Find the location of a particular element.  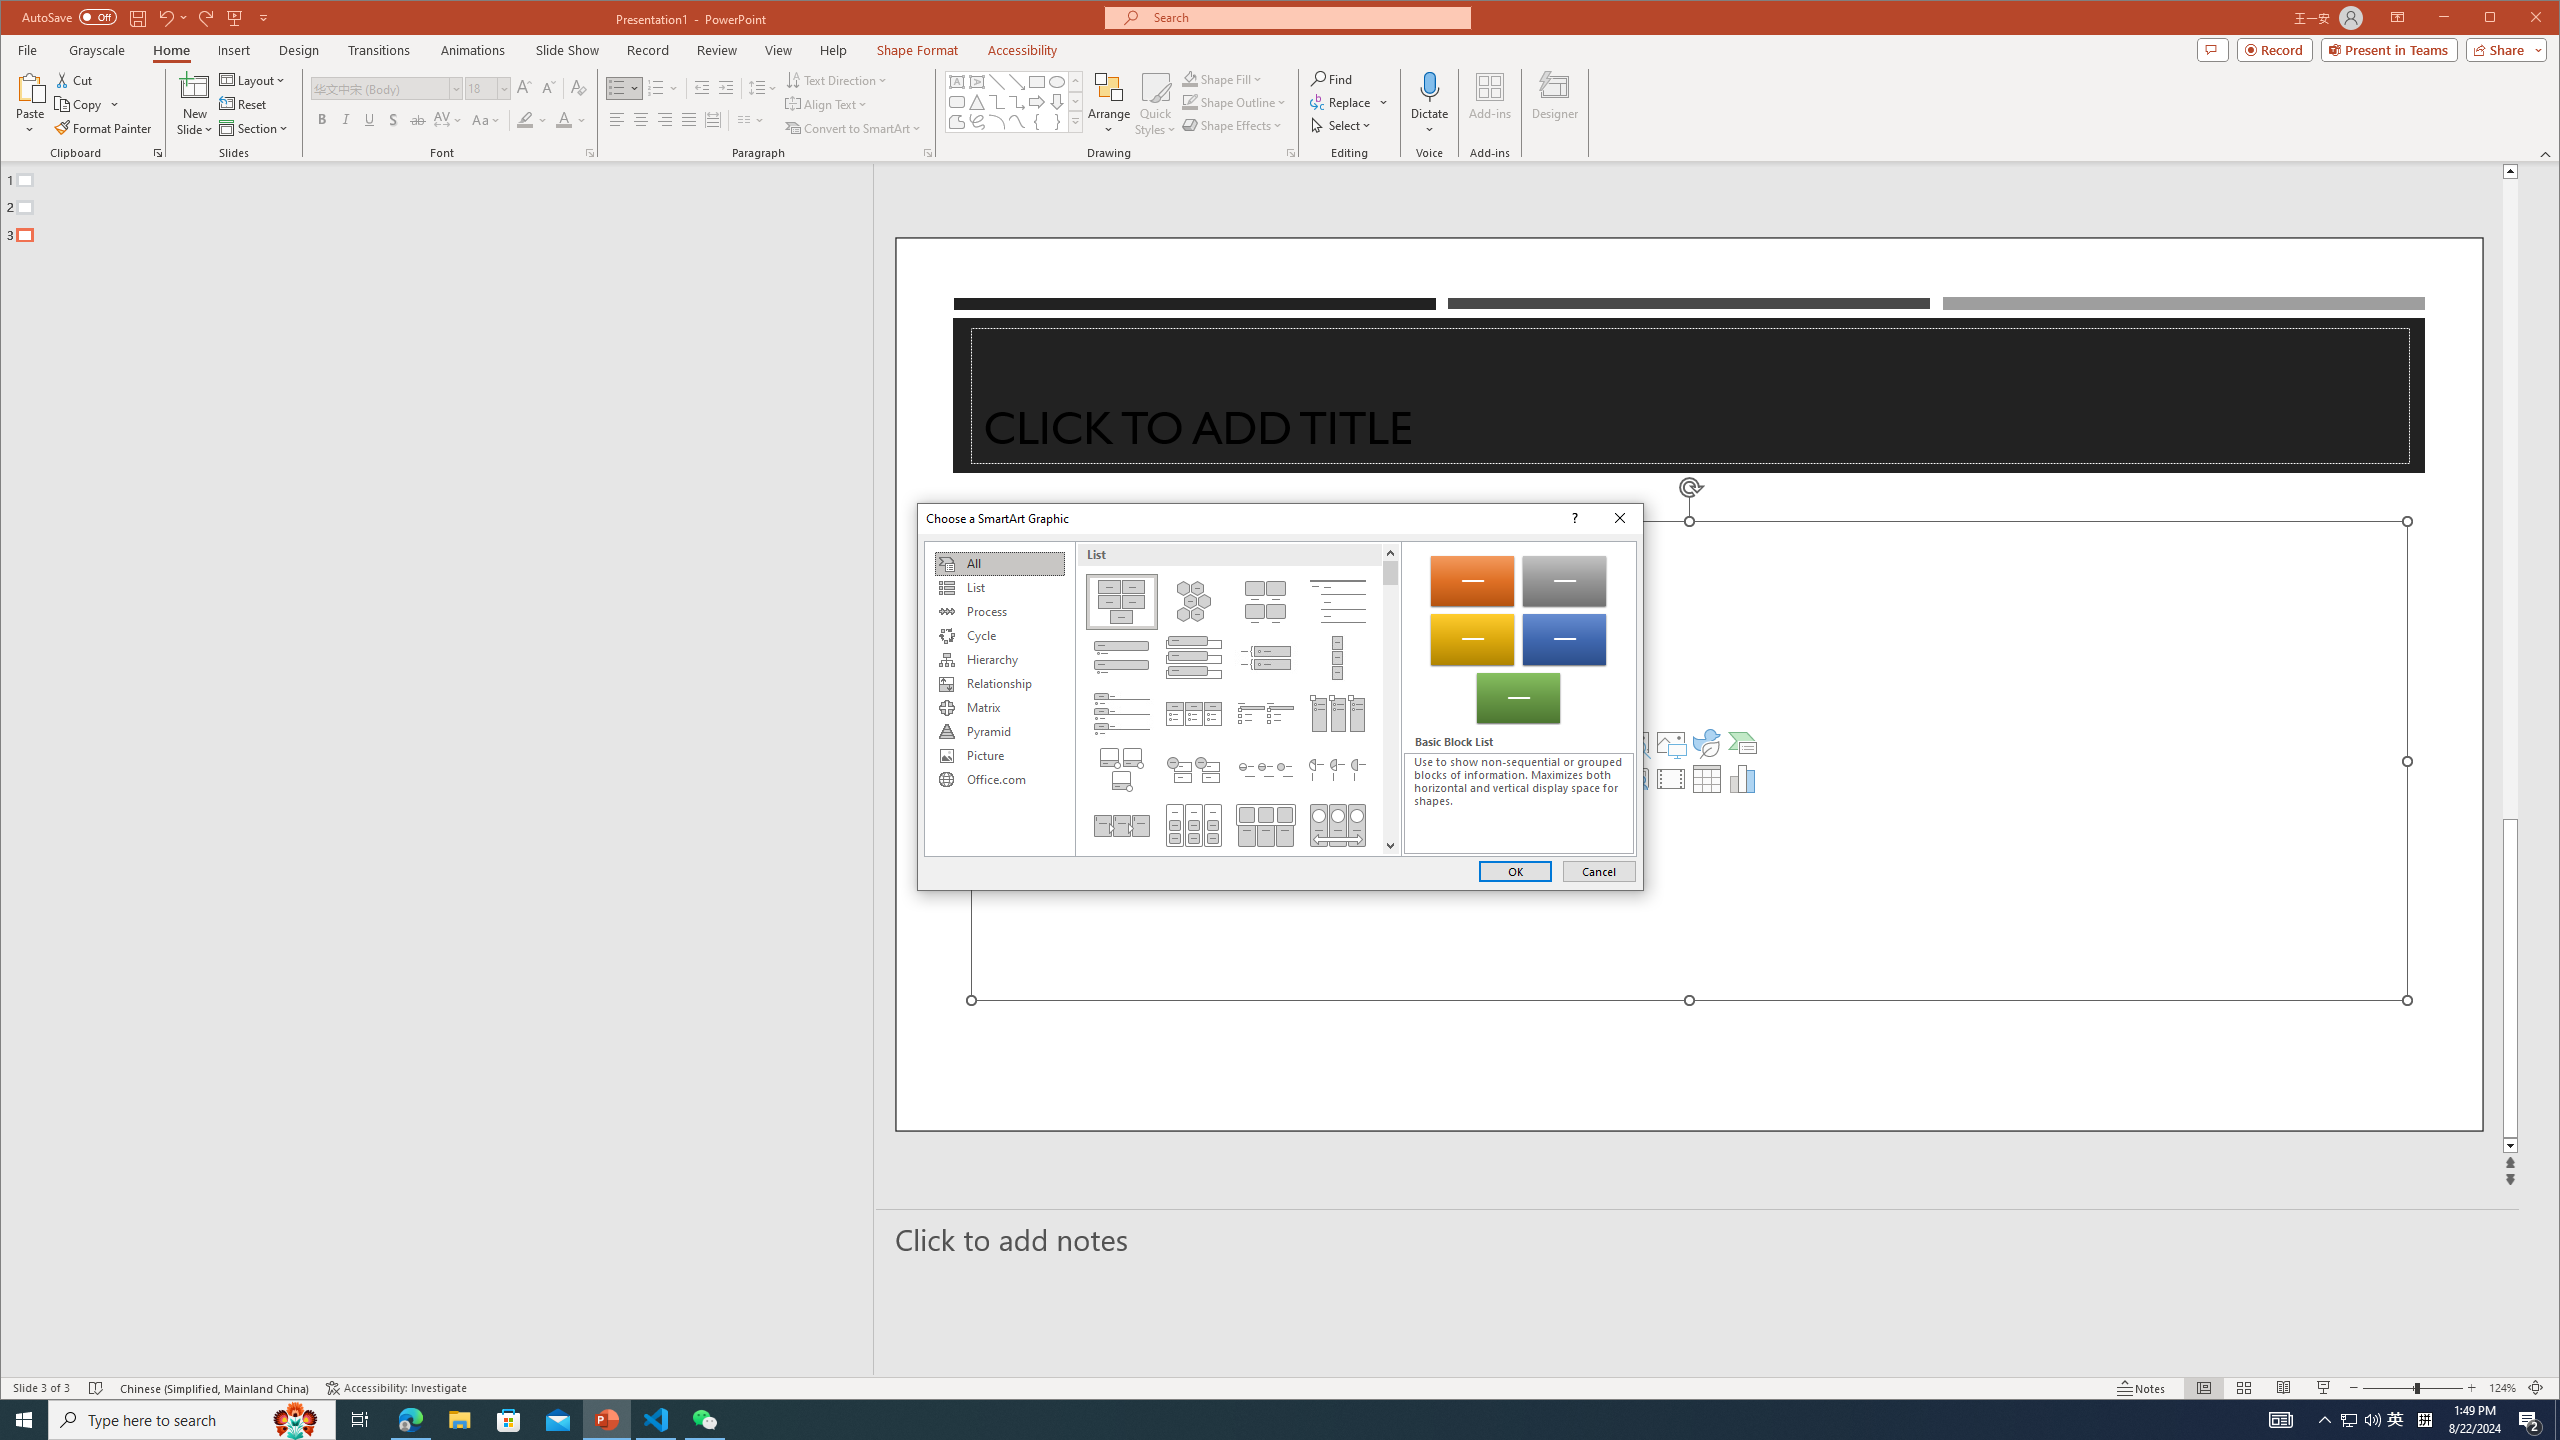

Increasing Circle Process is located at coordinates (1266, 769).